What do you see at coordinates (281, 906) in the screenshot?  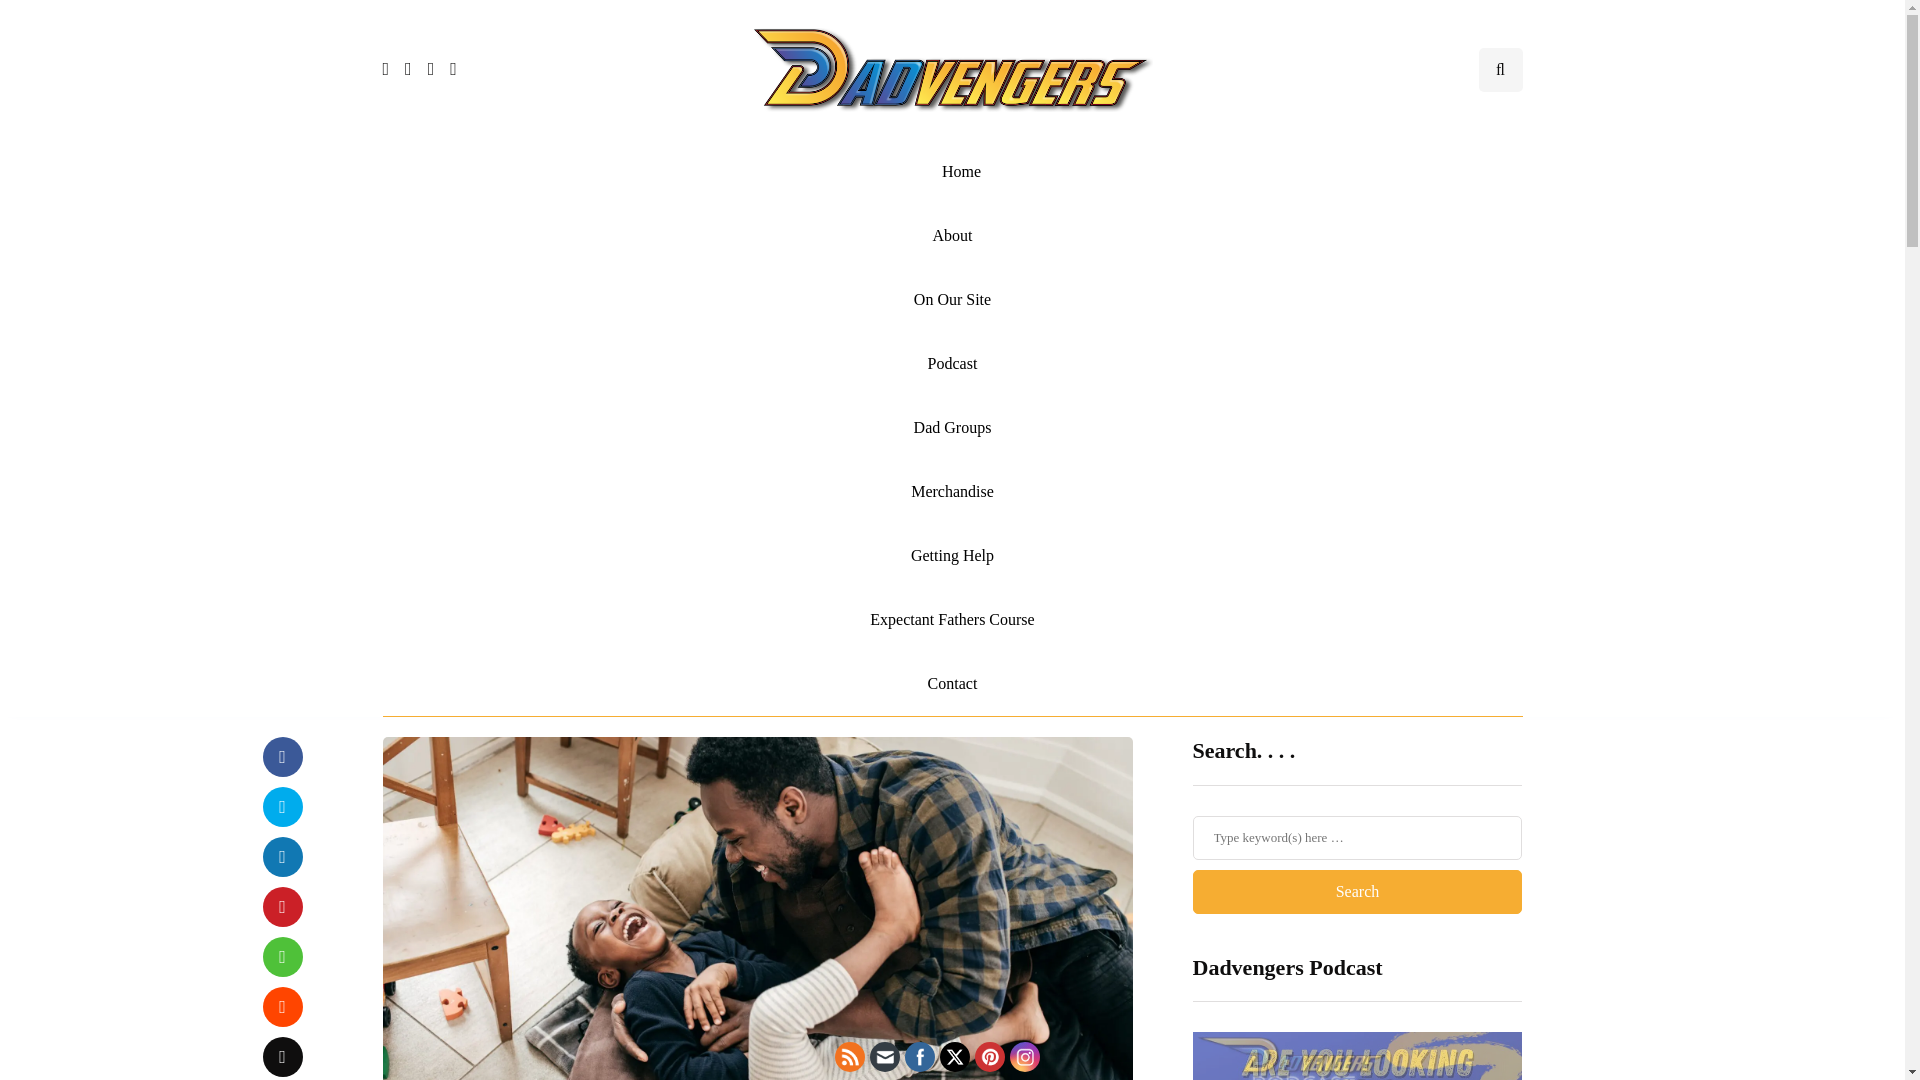 I see `Pin this` at bounding box center [281, 906].